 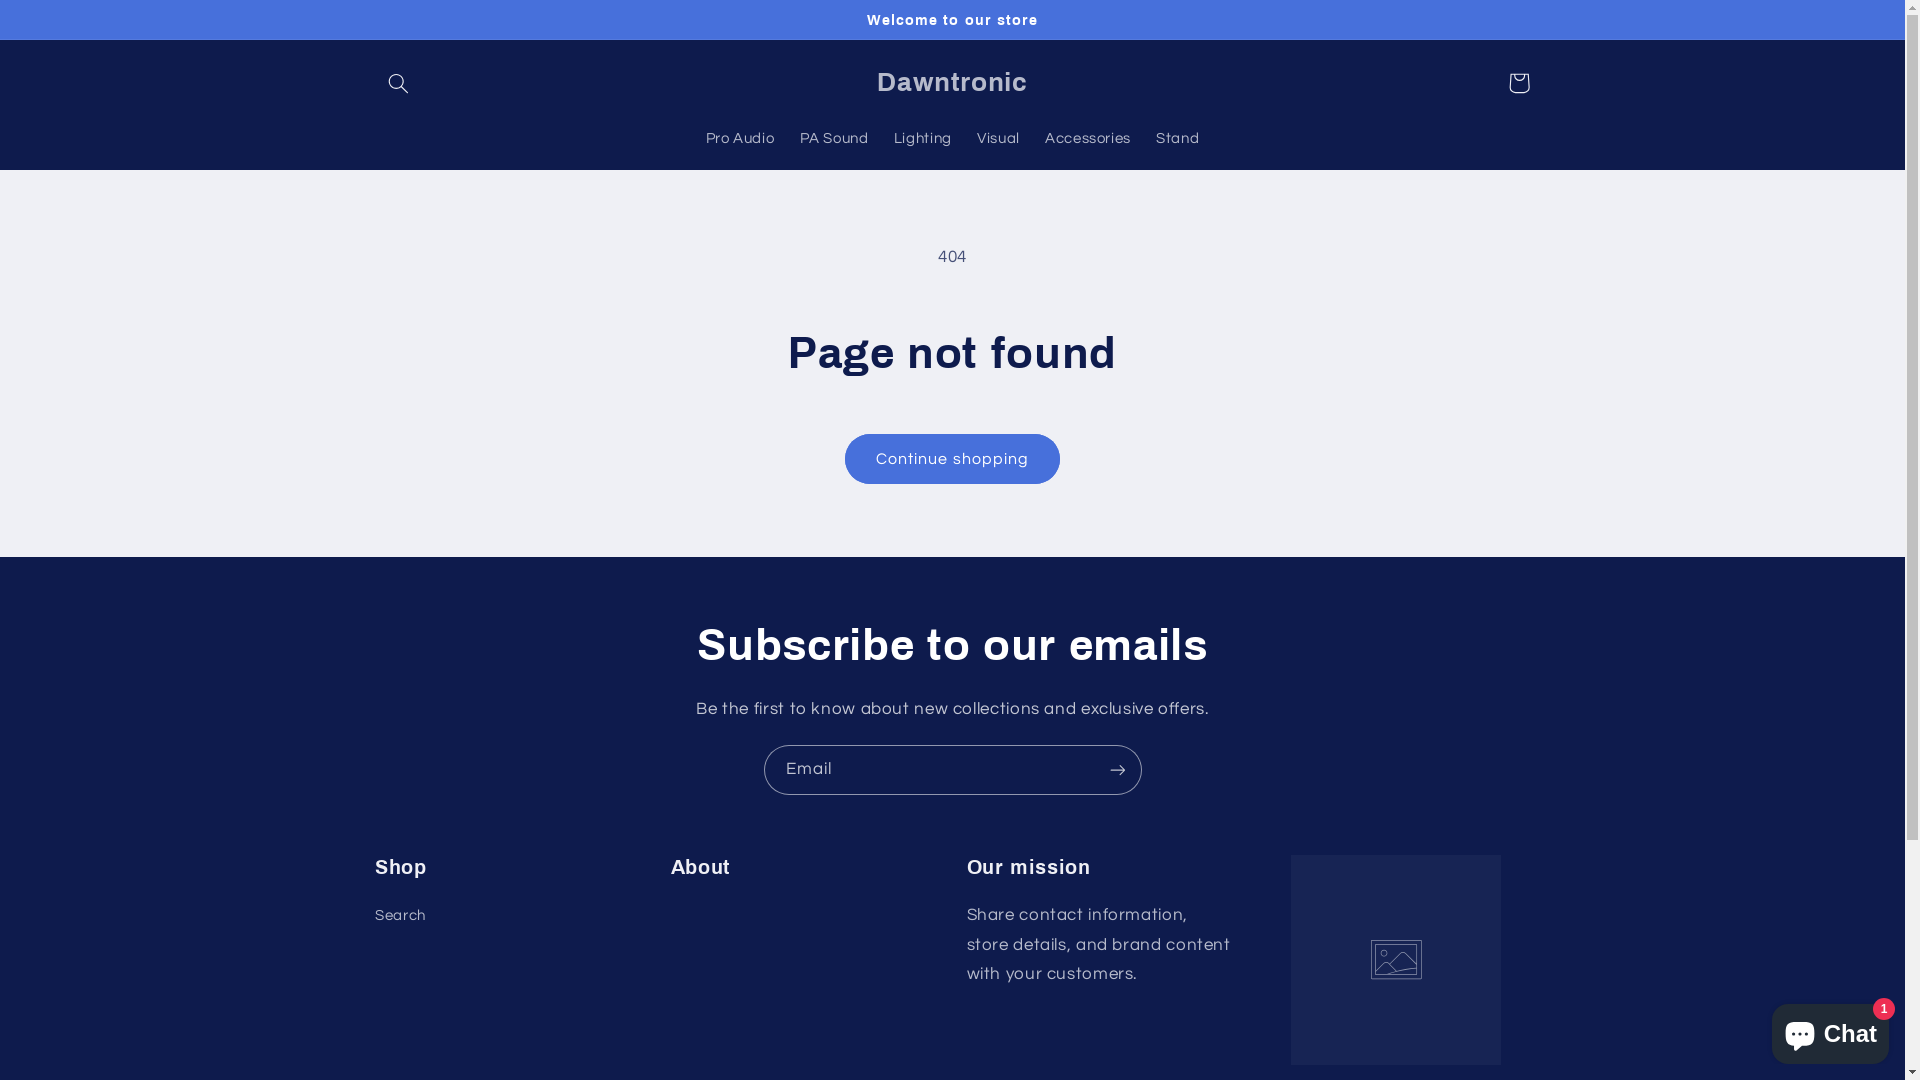 I want to click on Visual, so click(x=998, y=140).